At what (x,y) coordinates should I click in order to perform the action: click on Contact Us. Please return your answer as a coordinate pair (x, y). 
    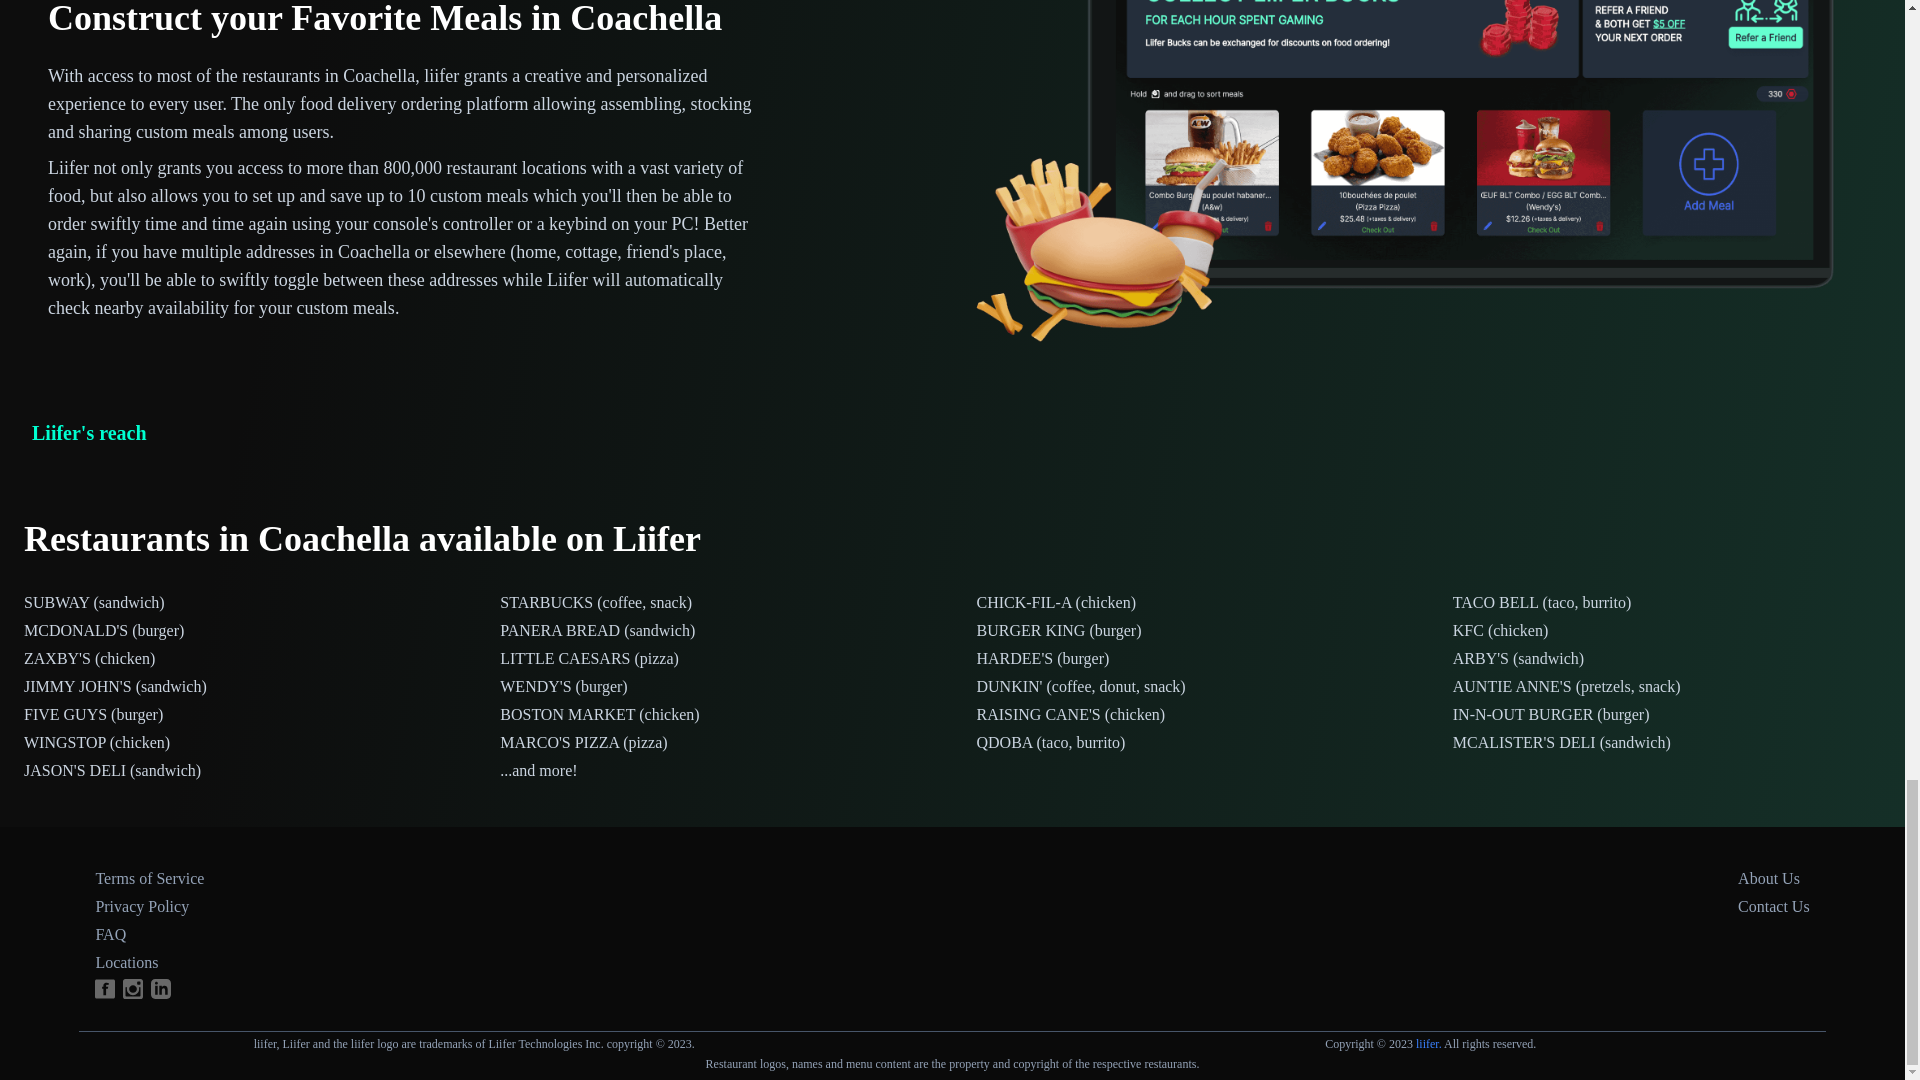
    Looking at the image, I should click on (1774, 906).